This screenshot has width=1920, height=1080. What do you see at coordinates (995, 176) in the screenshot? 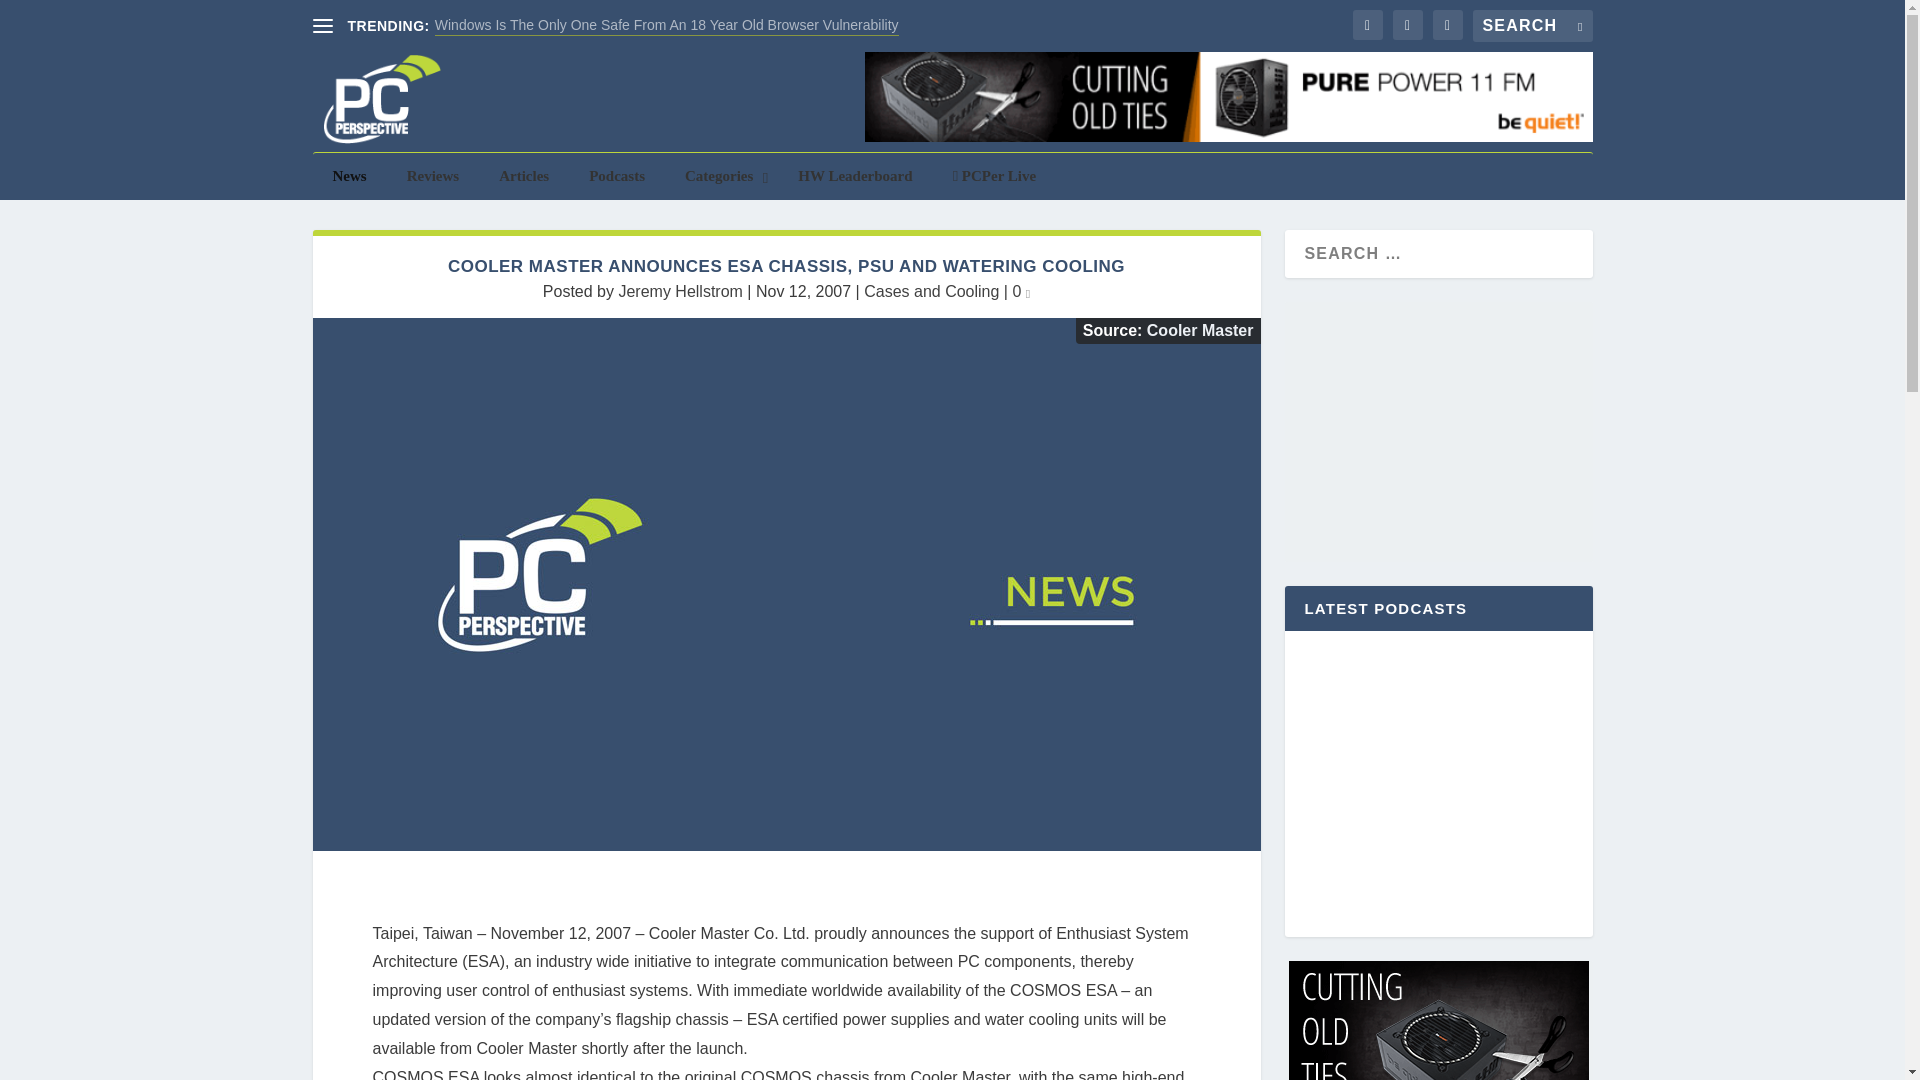
I see `PCPer Live` at bounding box center [995, 176].